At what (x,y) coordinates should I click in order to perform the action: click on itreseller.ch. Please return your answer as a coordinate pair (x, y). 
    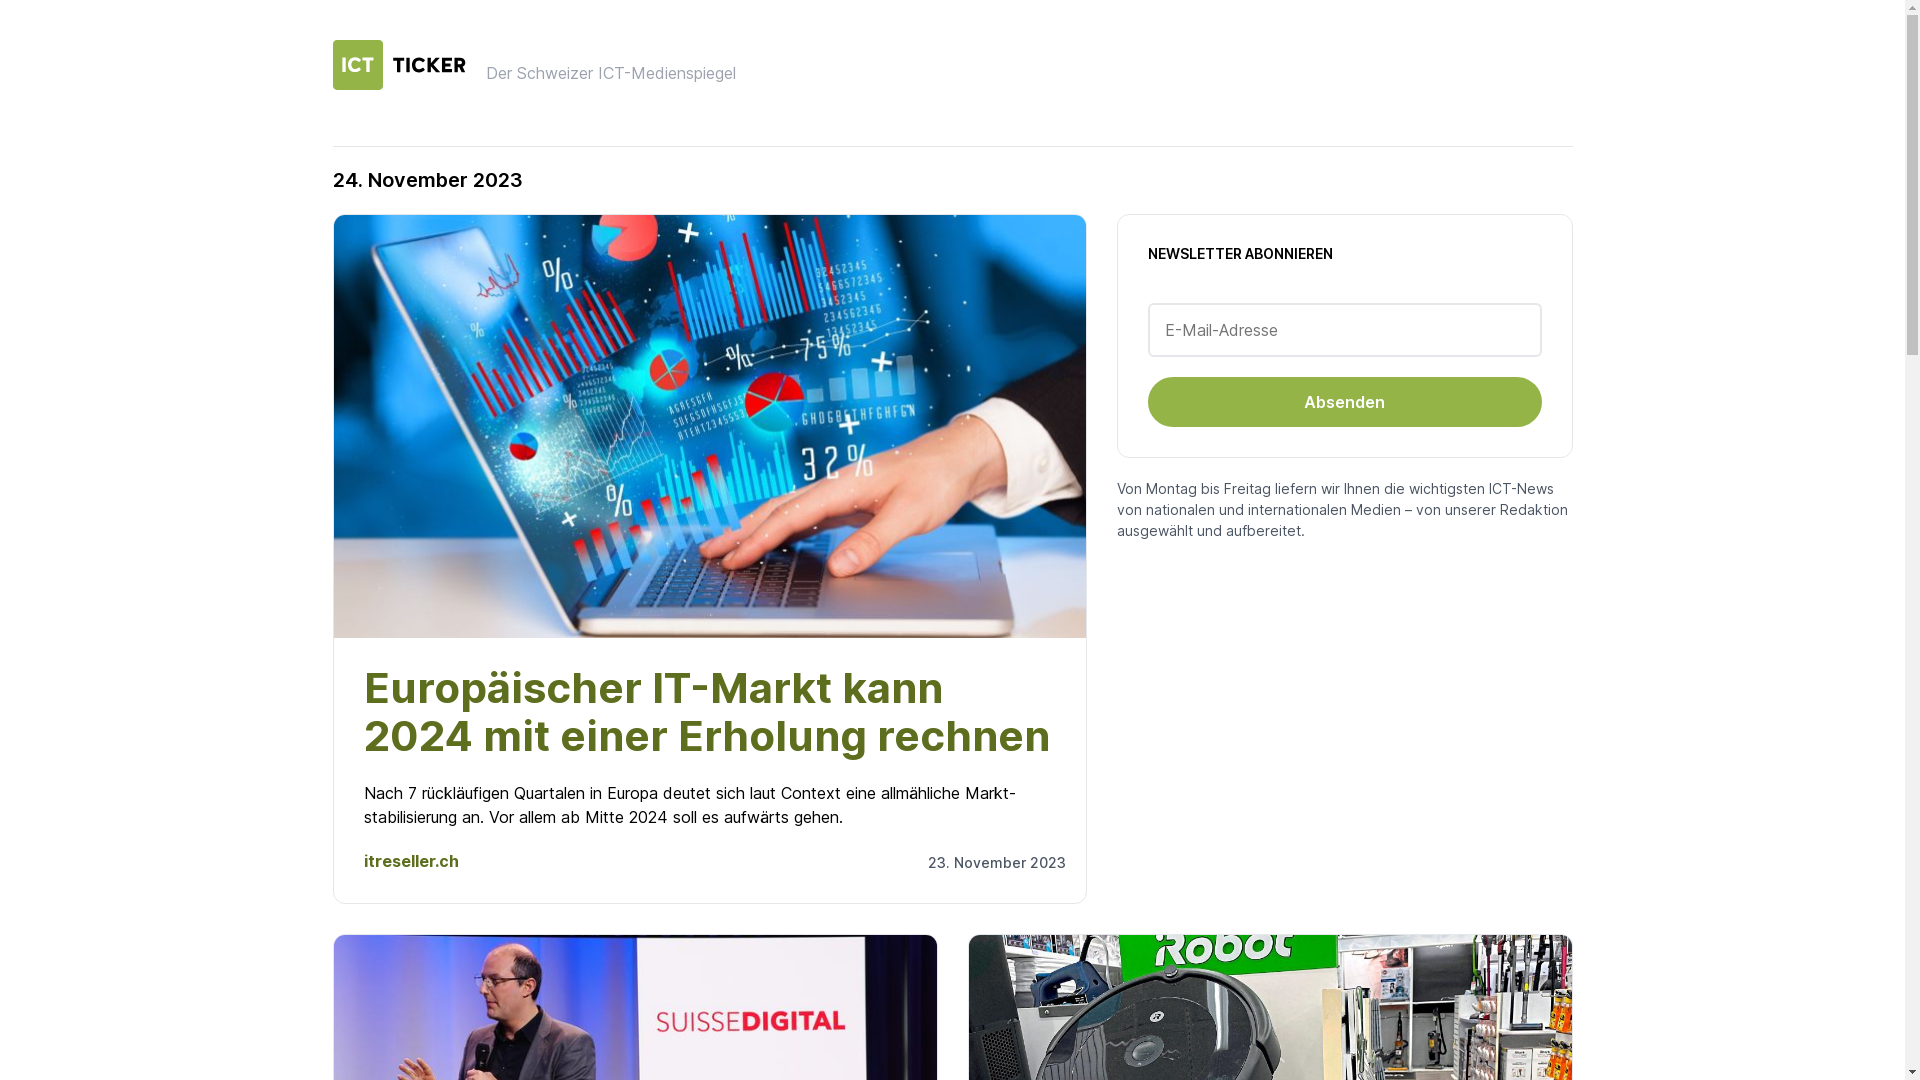
    Looking at the image, I should click on (412, 861).